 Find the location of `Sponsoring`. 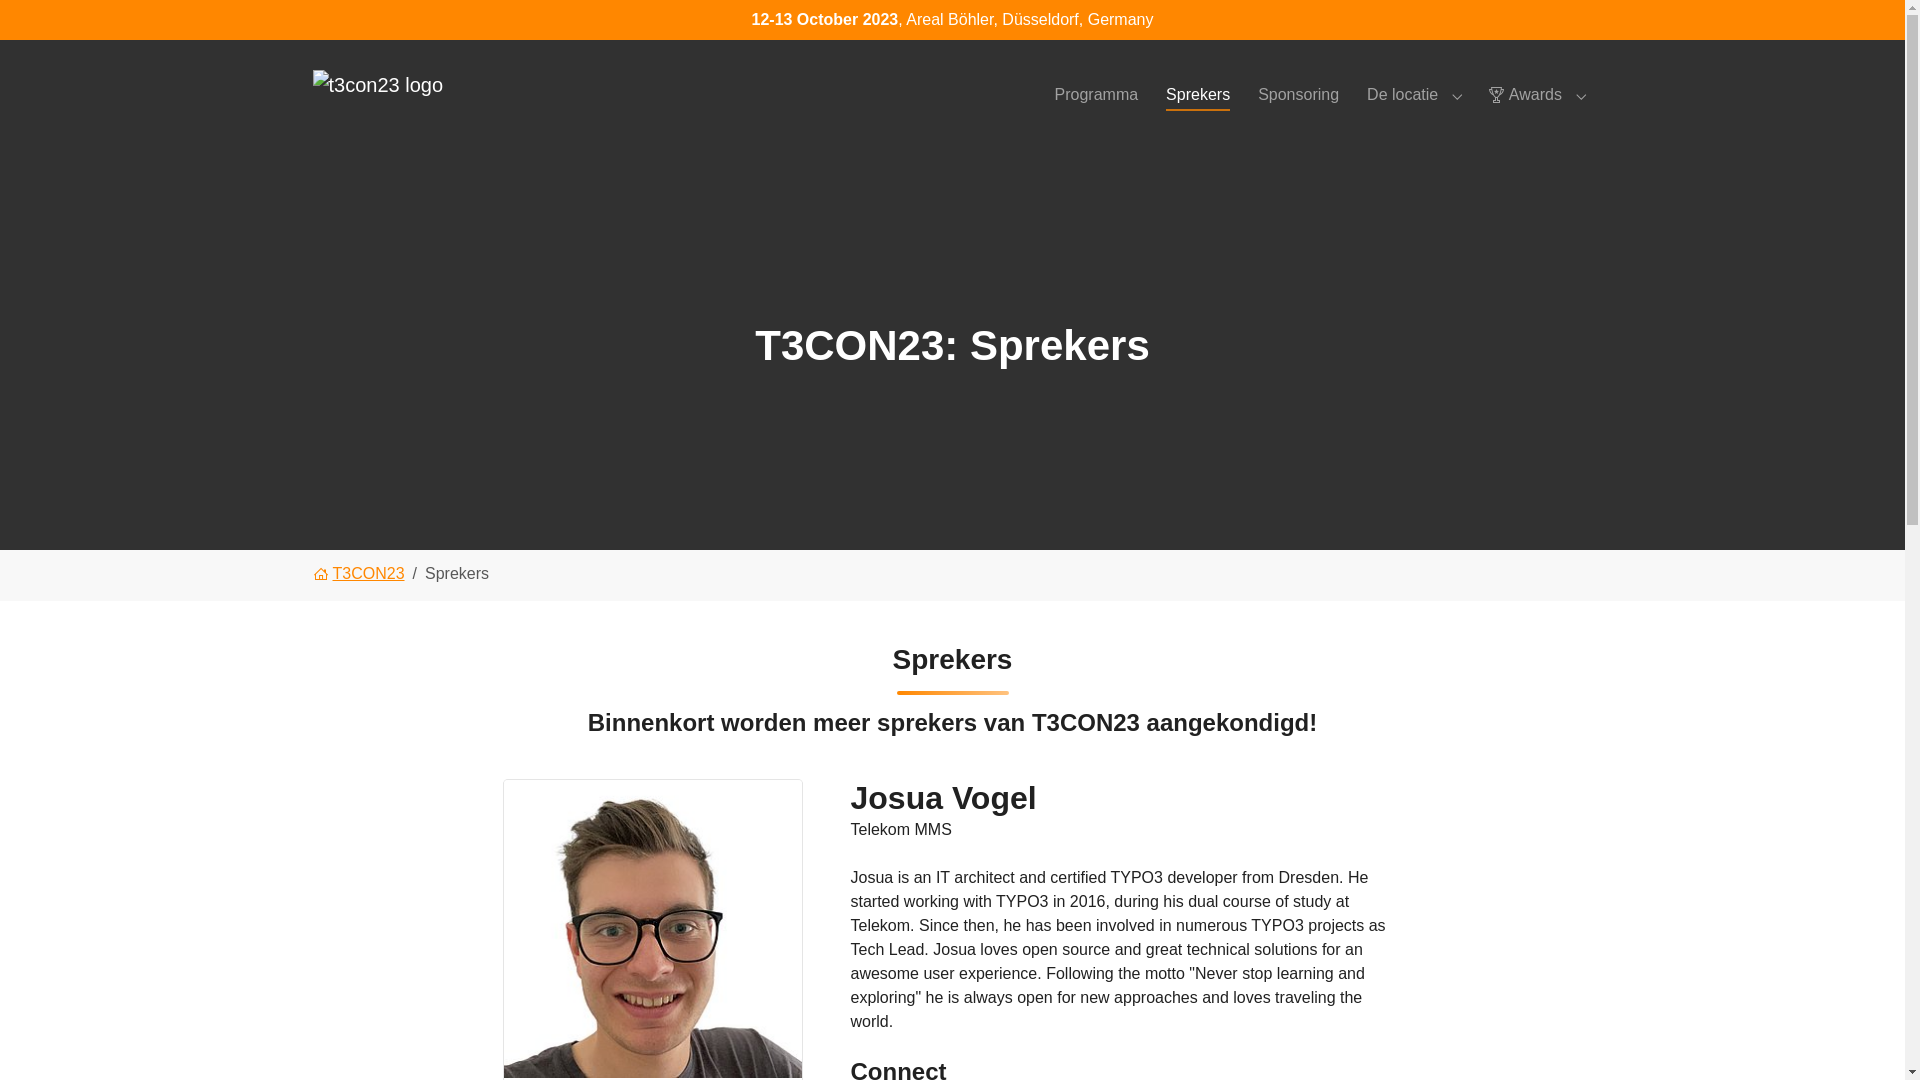

Sponsoring is located at coordinates (1298, 94).